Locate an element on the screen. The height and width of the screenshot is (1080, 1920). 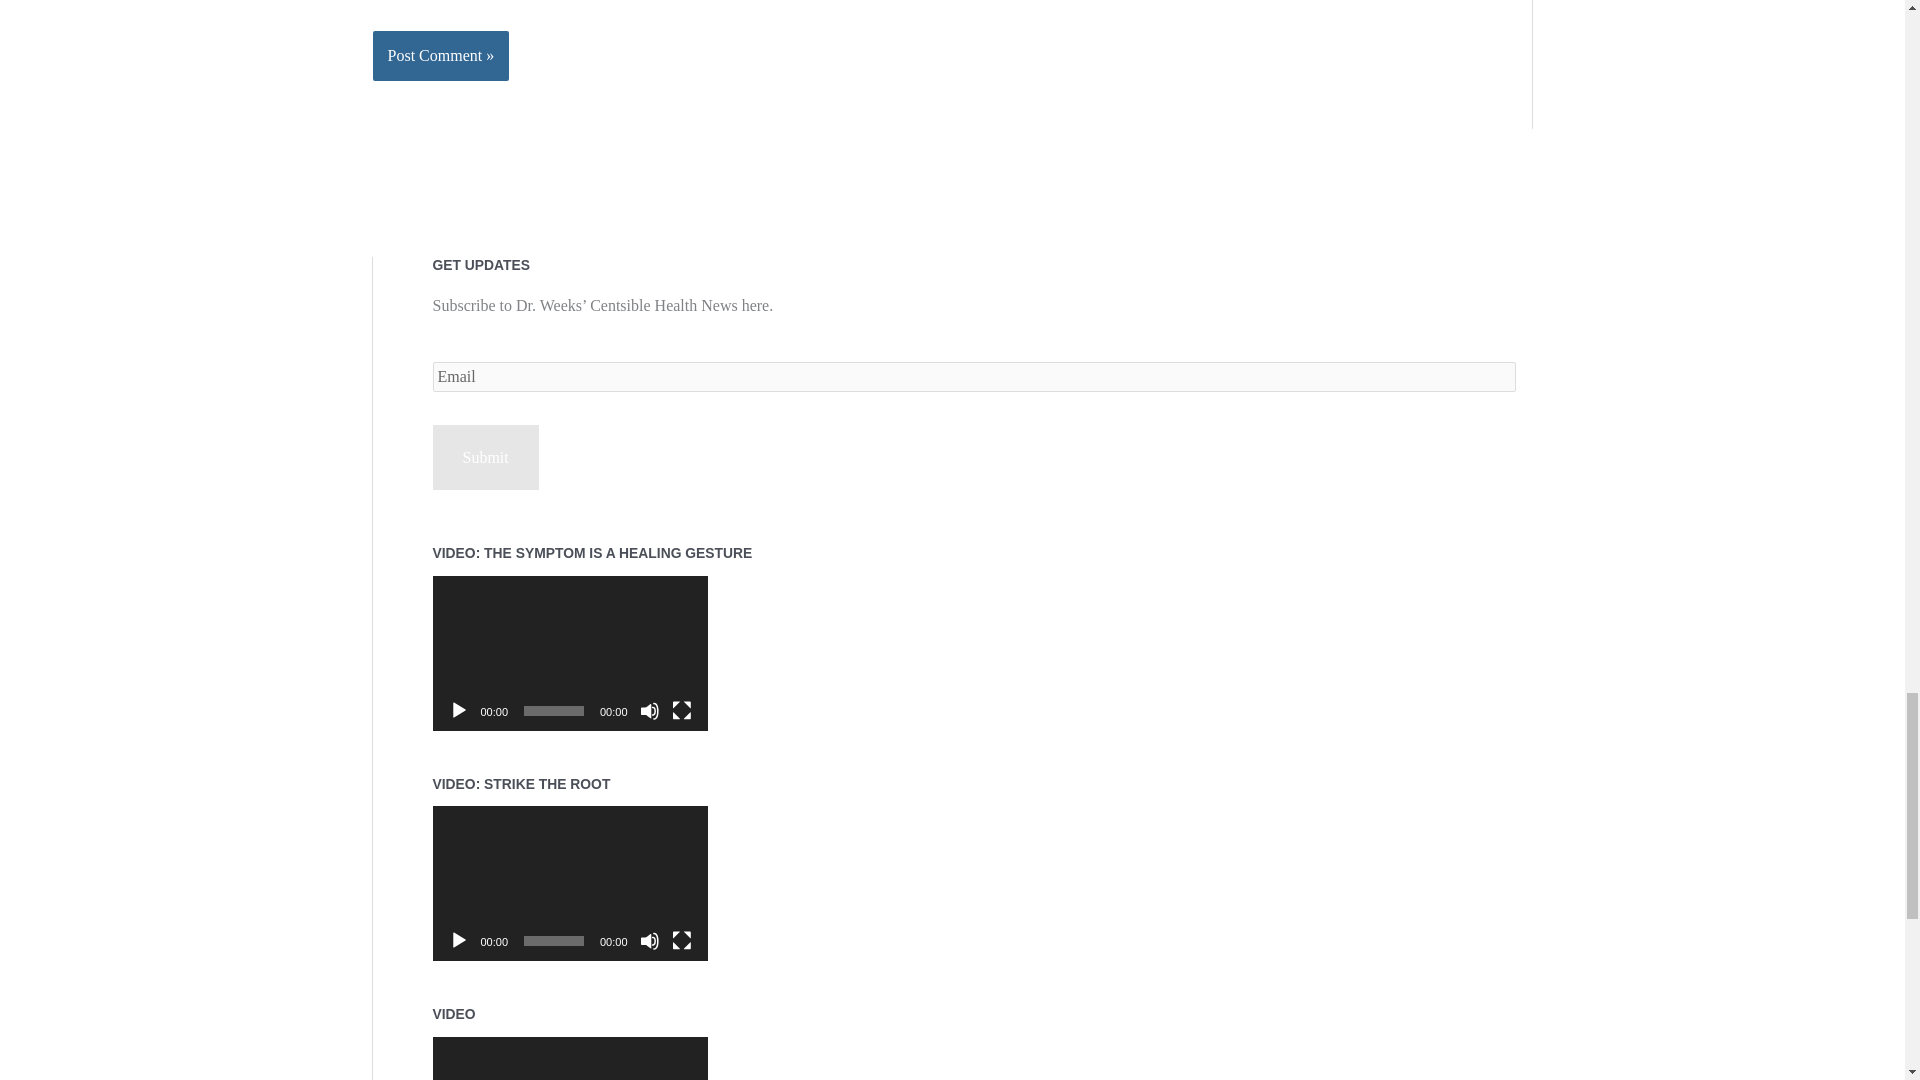
Mute is located at coordinates (650, 940).